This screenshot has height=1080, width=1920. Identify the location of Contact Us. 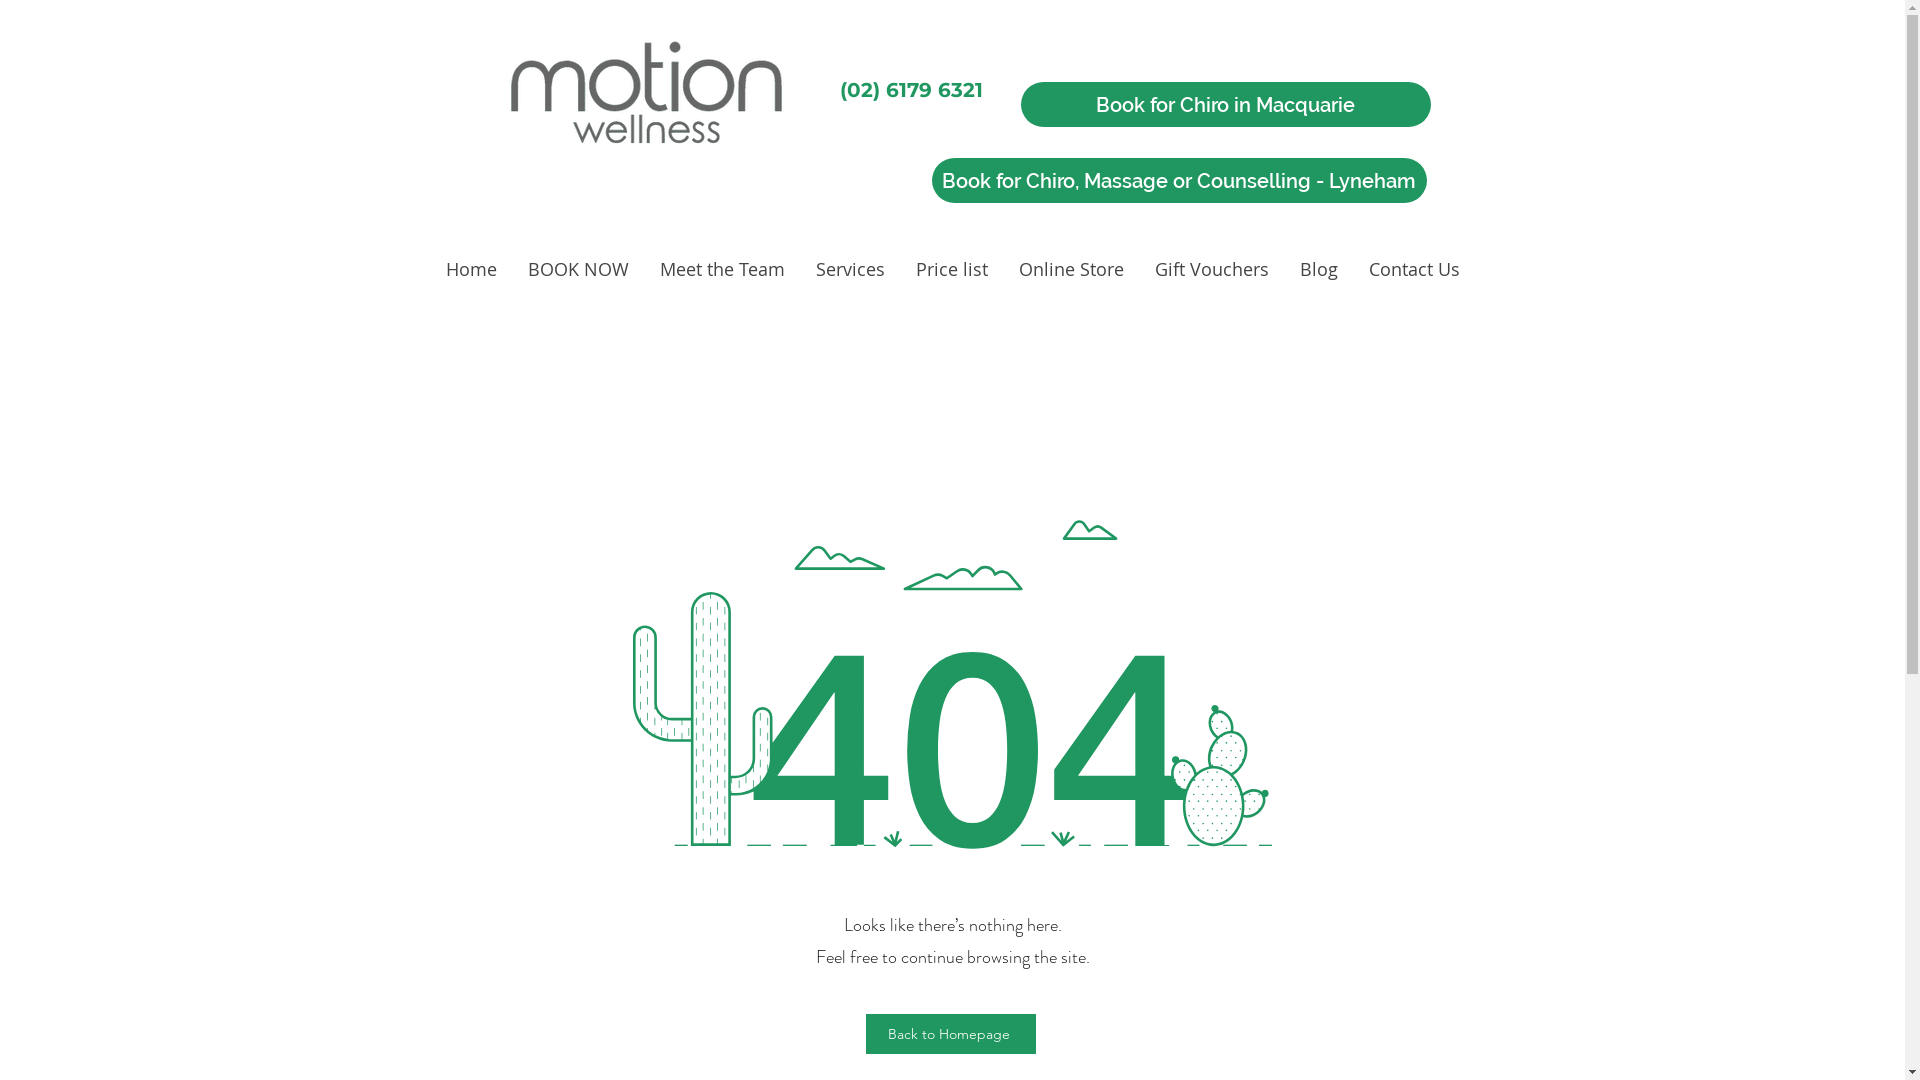
(1414, 270).